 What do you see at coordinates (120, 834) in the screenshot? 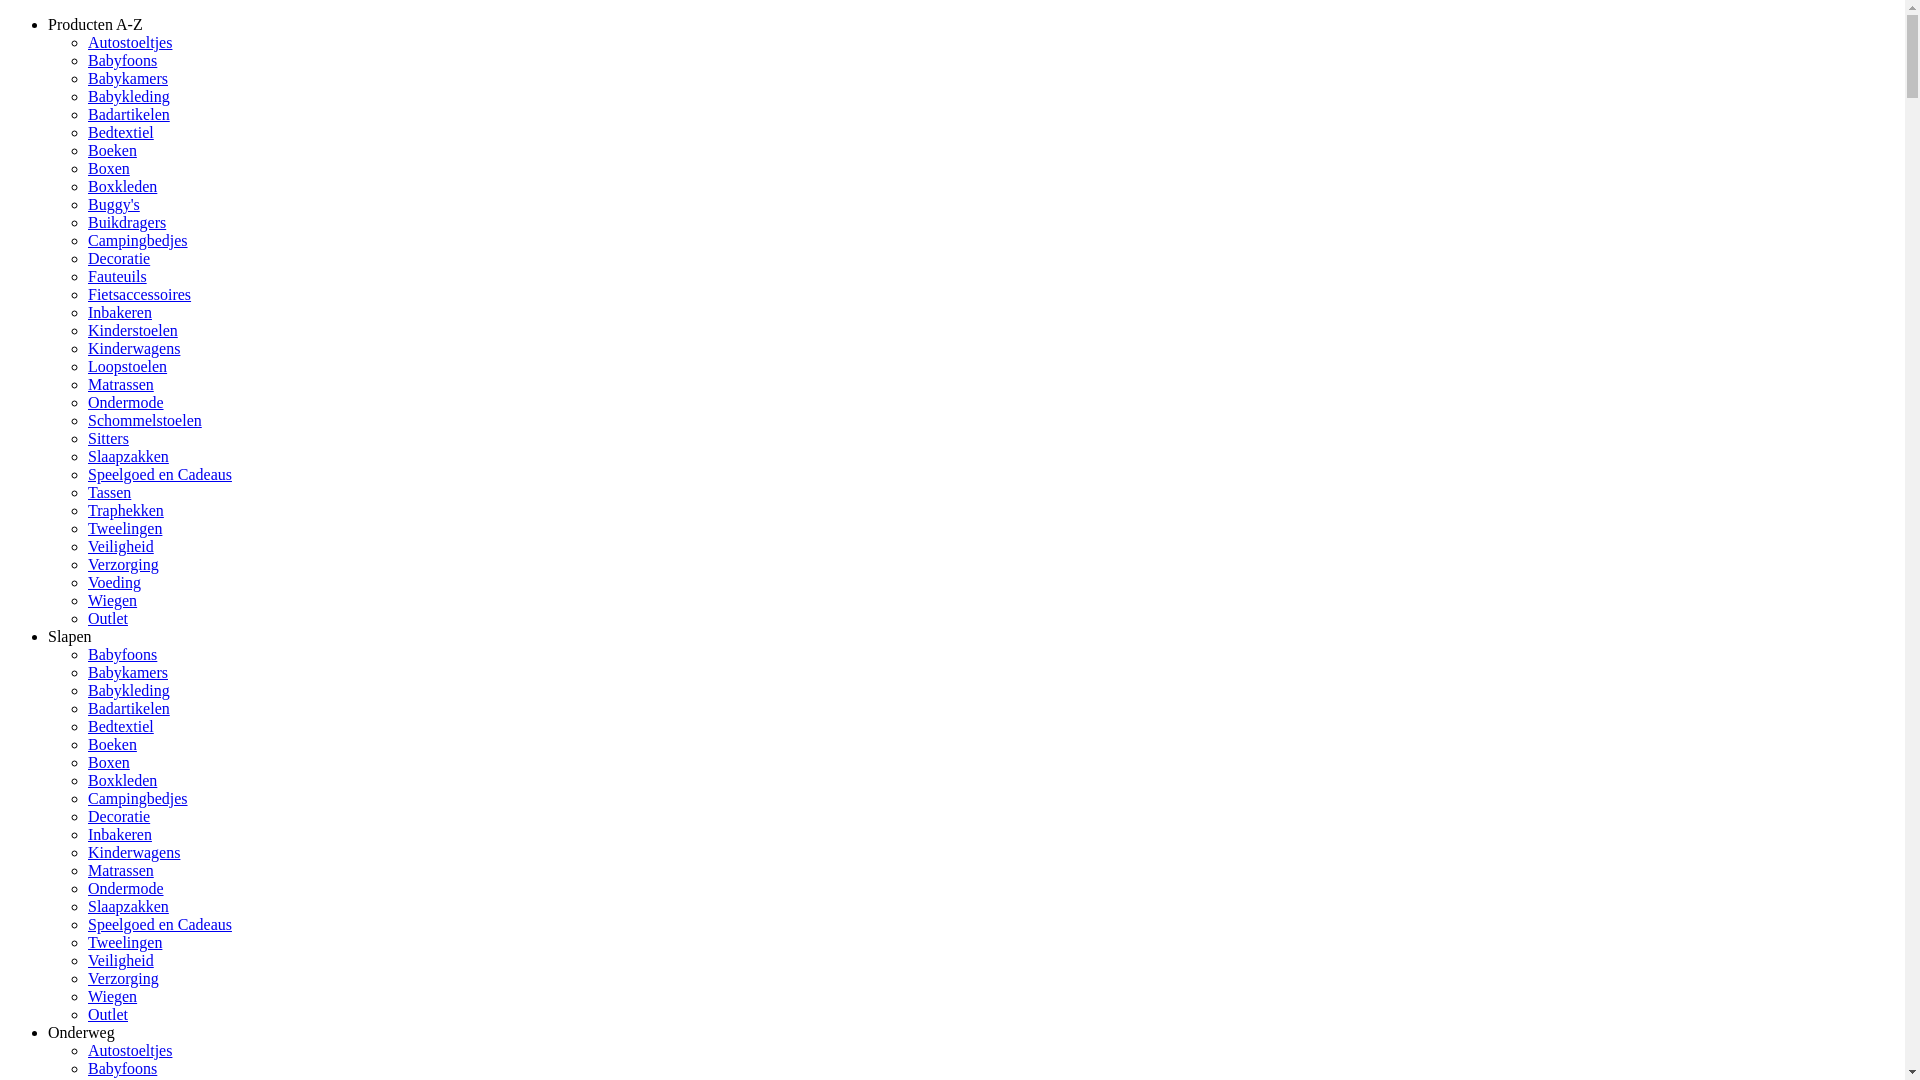
I see `Inbakeren` at bounding box center [120, 834].